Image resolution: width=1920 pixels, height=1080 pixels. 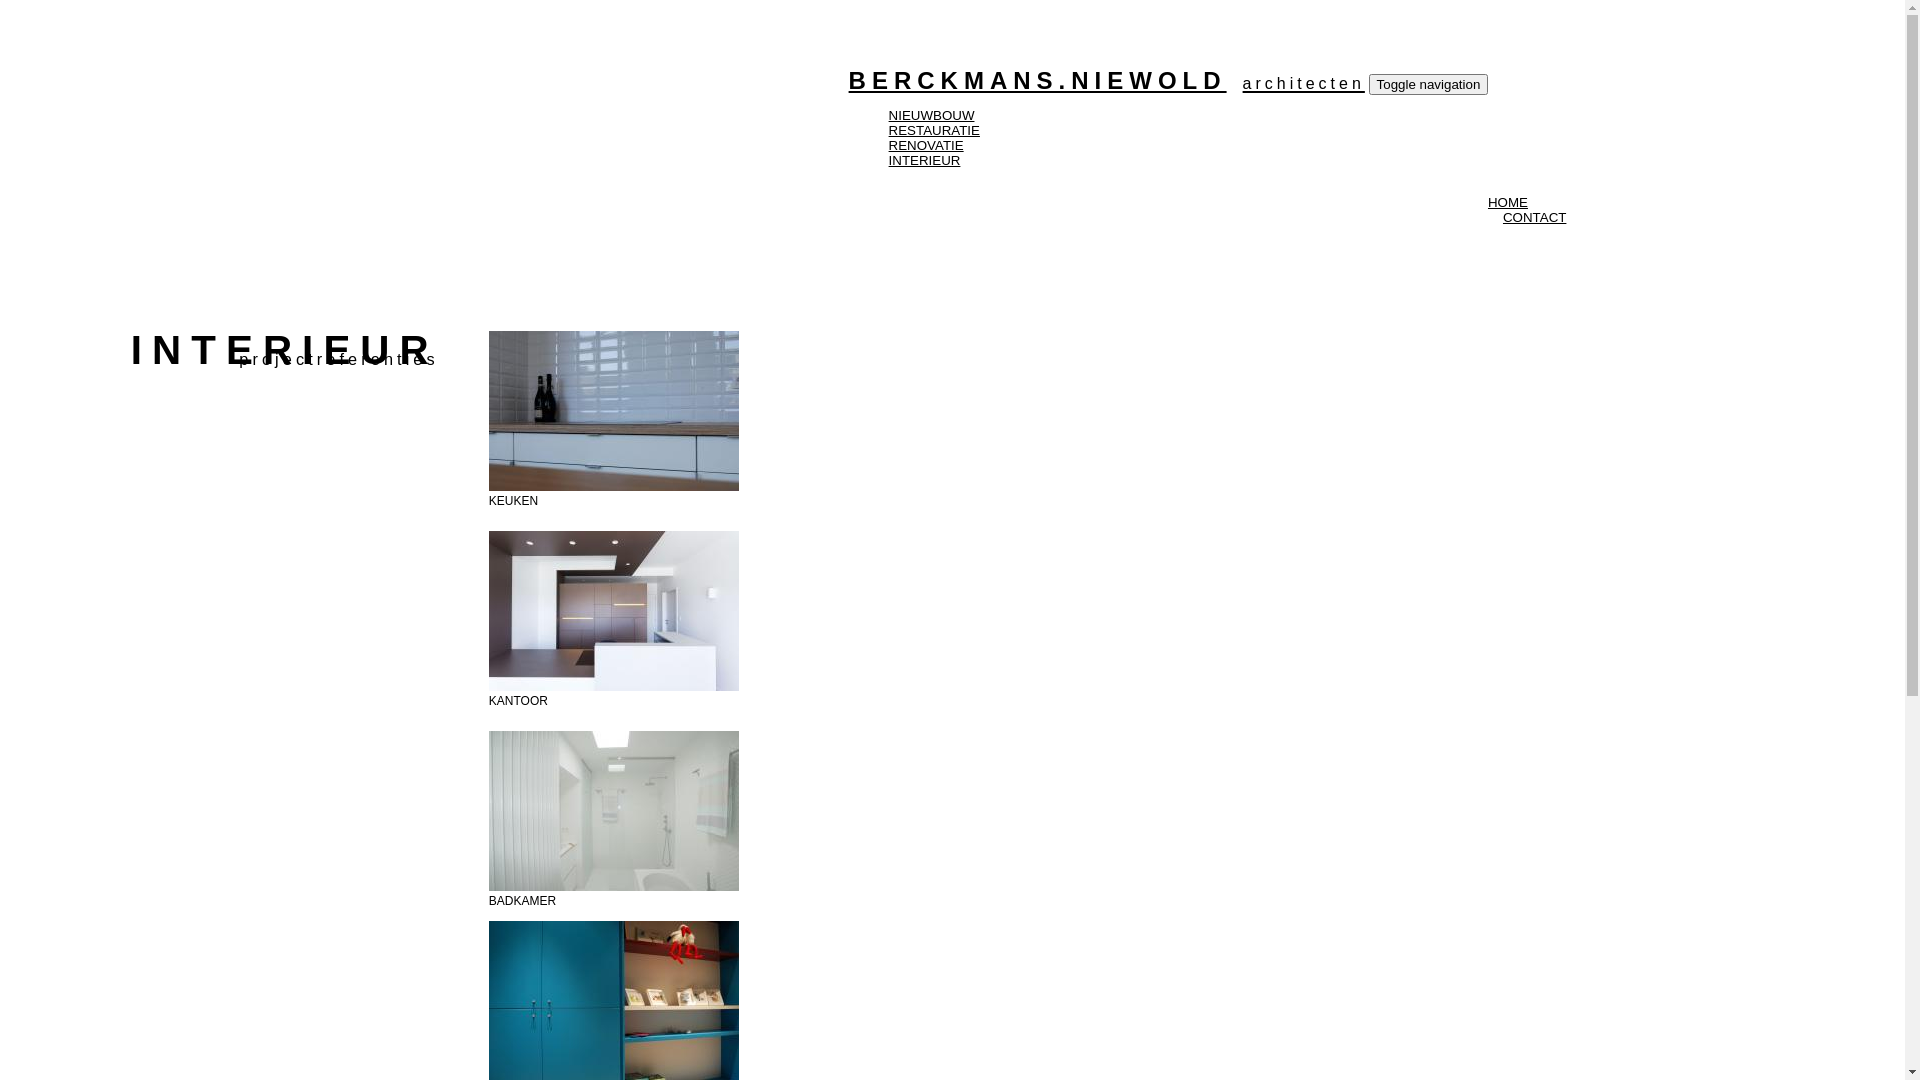 I want to click on CONTACT, so click(x=1527, y=218).